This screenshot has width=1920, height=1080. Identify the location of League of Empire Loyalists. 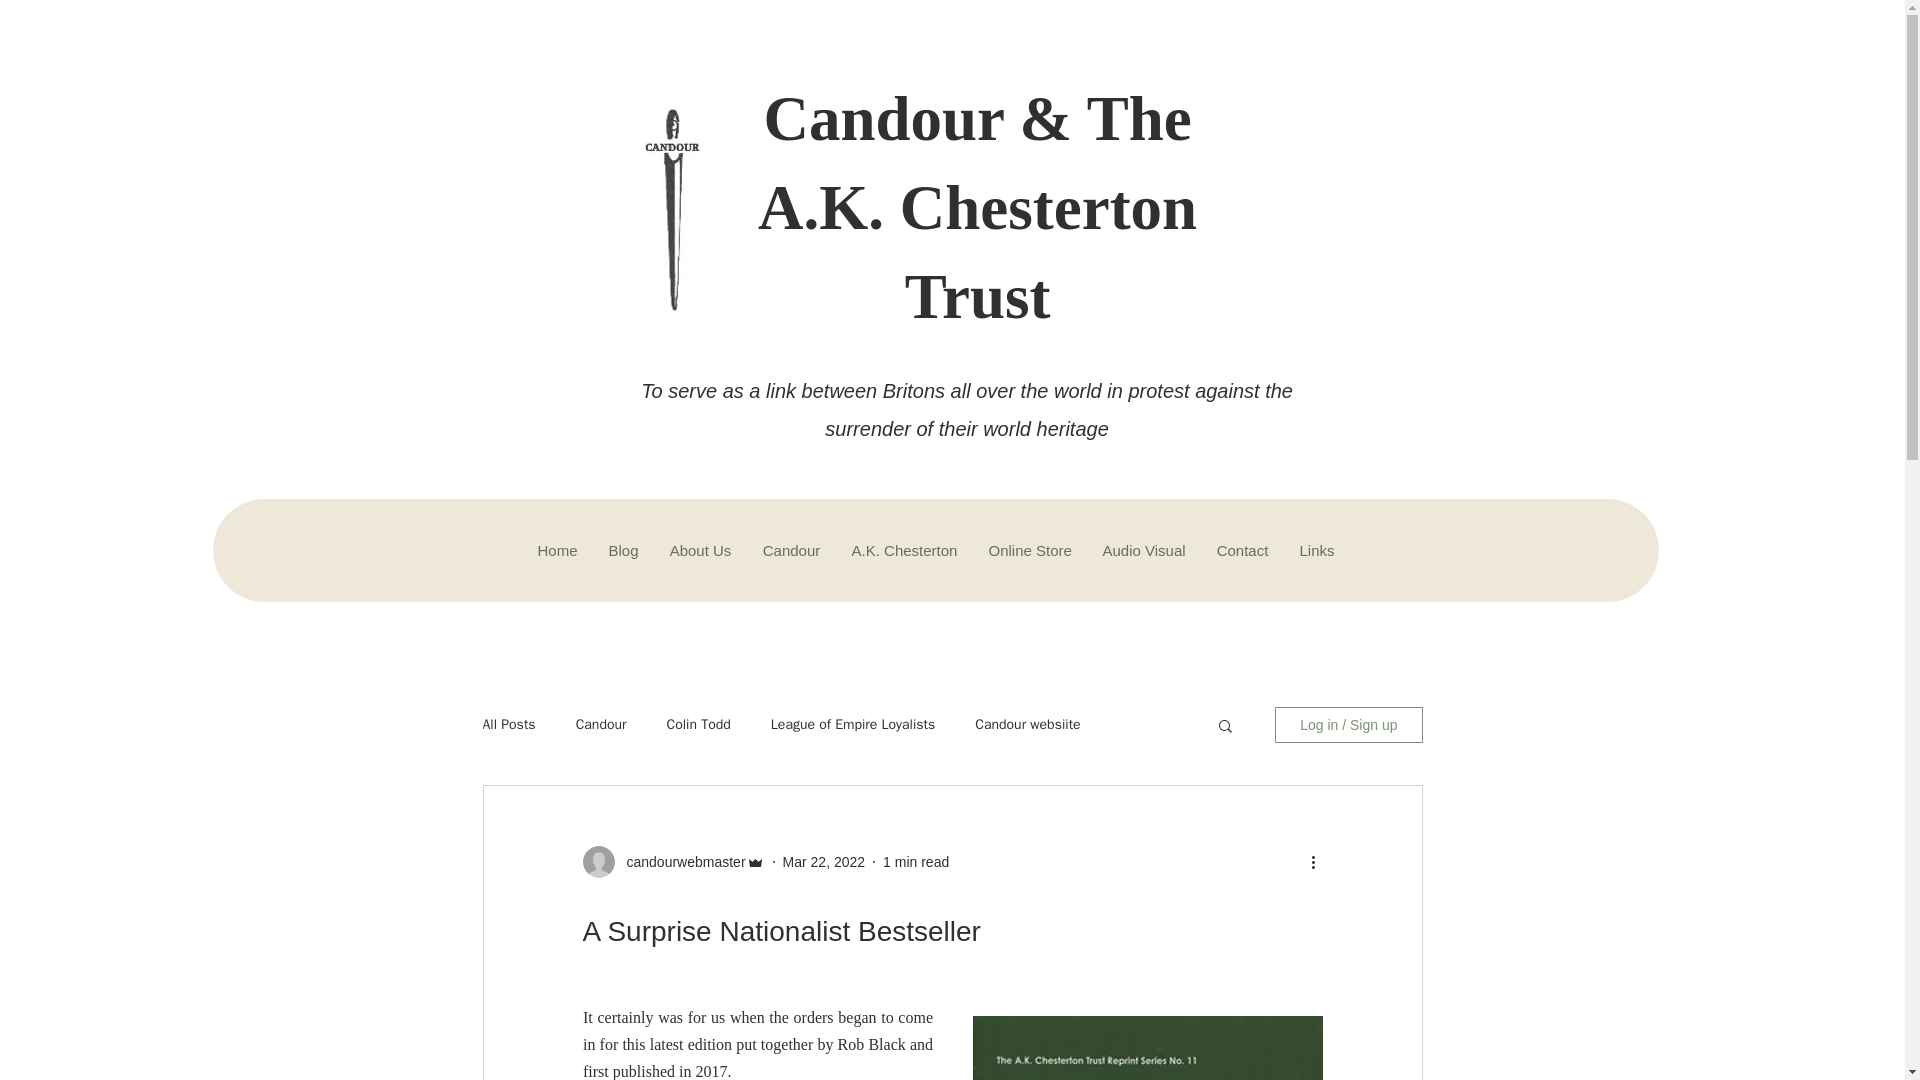
(853, 725).